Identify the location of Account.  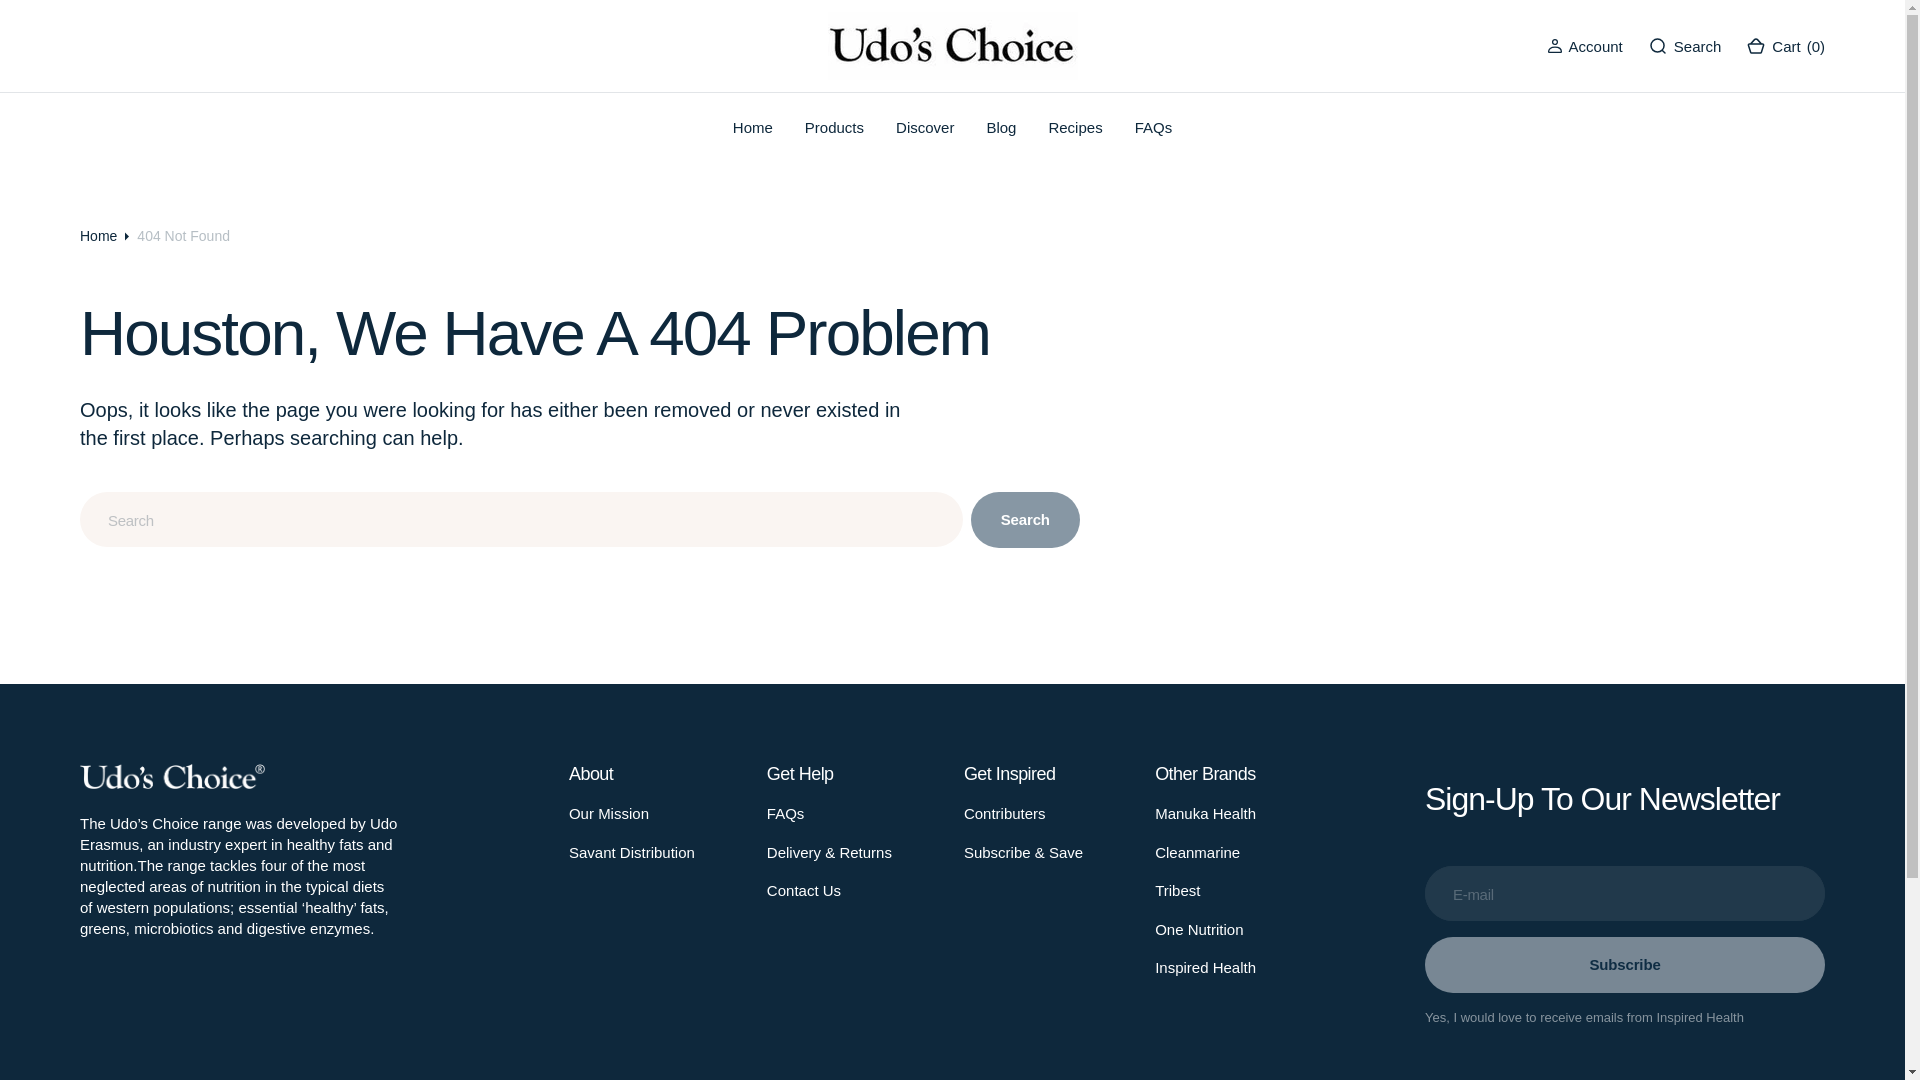
(1595, 46).